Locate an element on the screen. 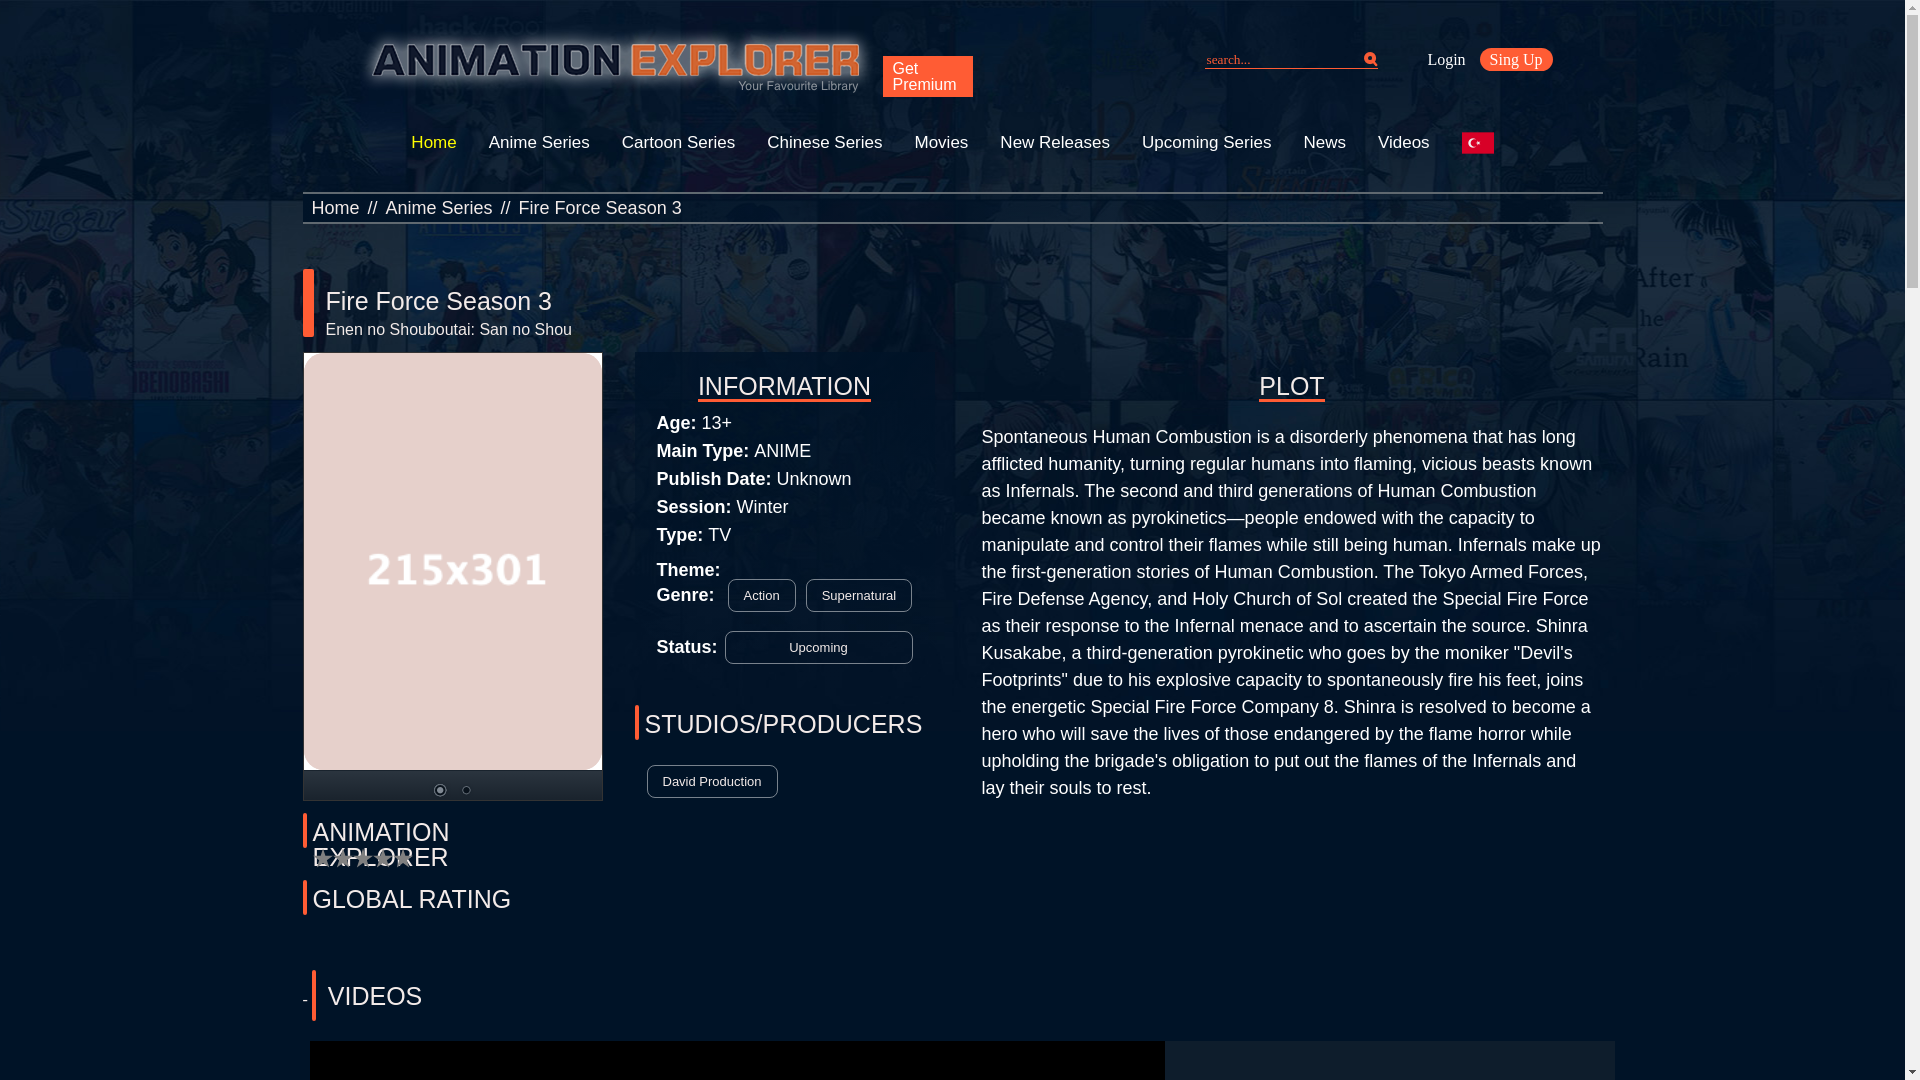 The width and height of the screenshot is (1920, 1080). Upcoming Series is located at coordinates (1206, 142).